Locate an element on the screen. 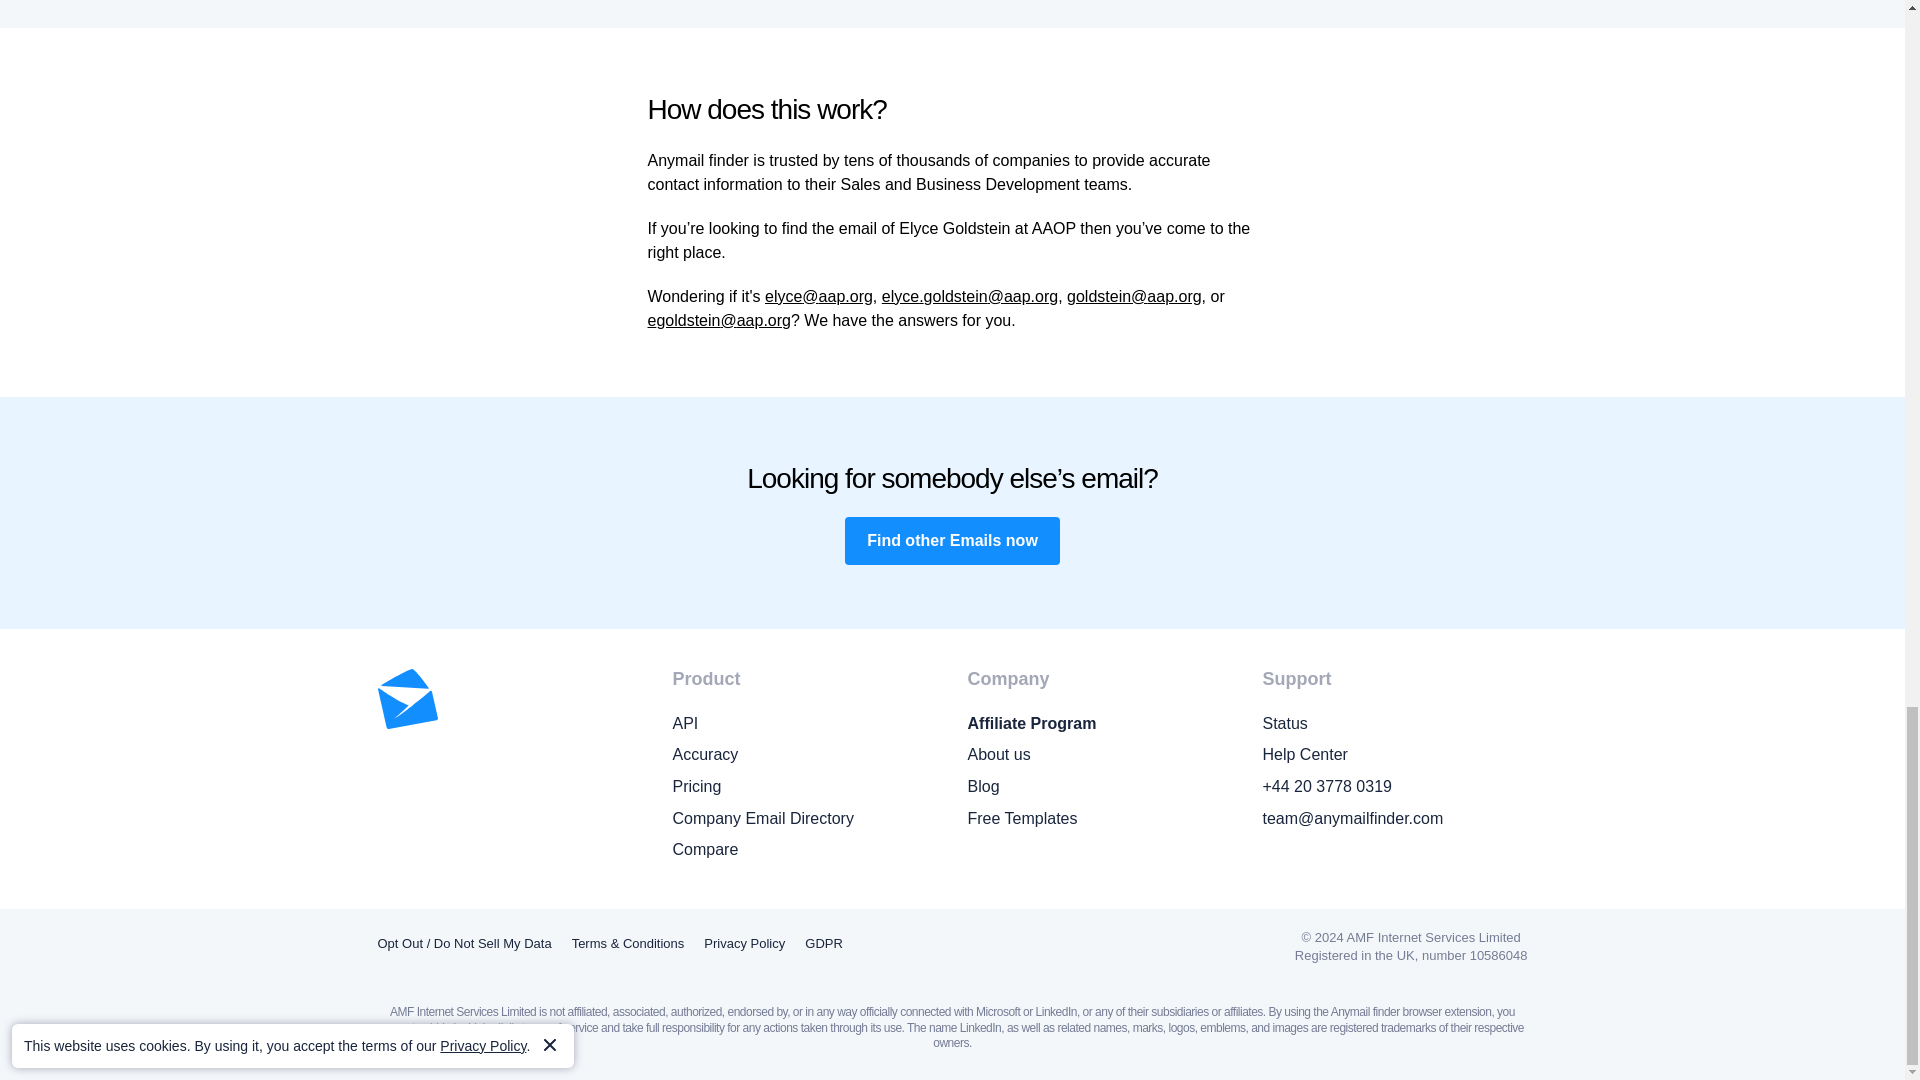  Accuracy is located at coordinates (804, 754).